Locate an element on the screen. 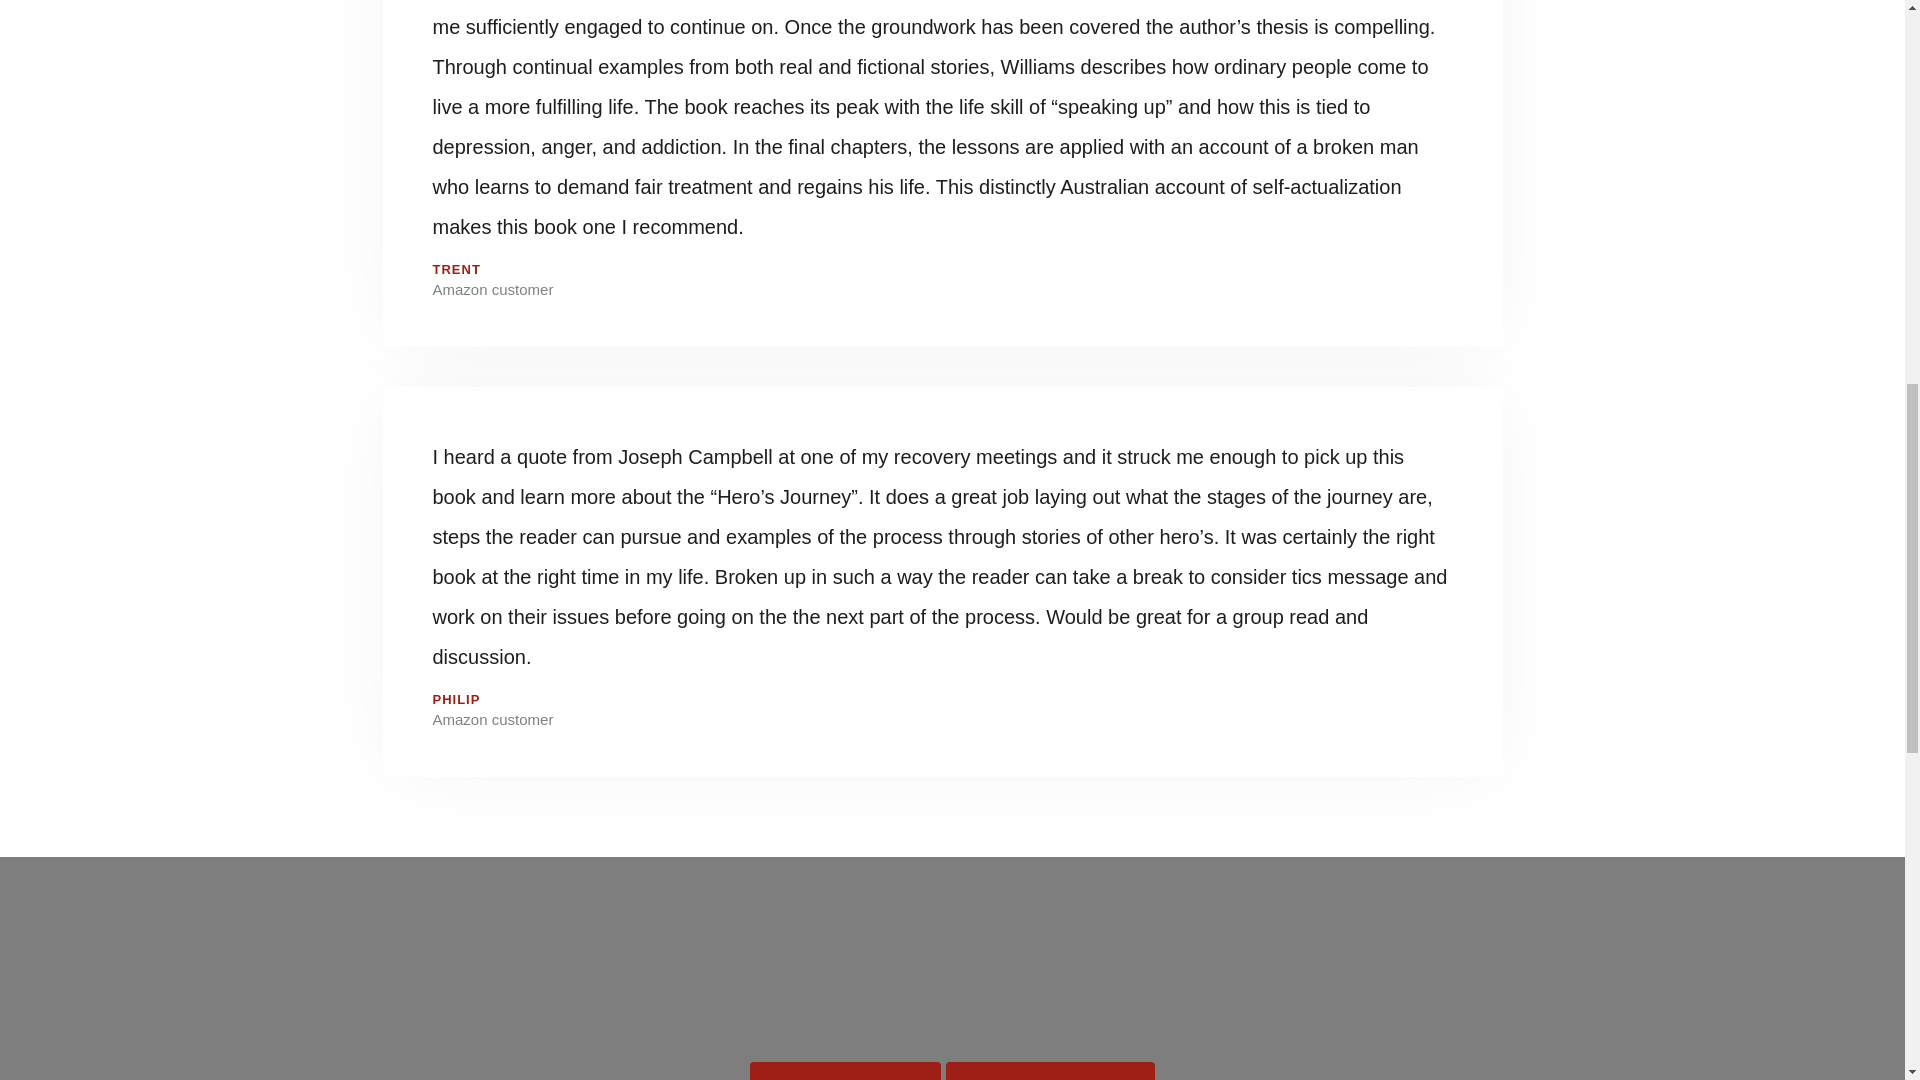 Image resolution: width=1920 pixels, height=1080 pixels. READ HERE is located at coordinates (845, 1070).